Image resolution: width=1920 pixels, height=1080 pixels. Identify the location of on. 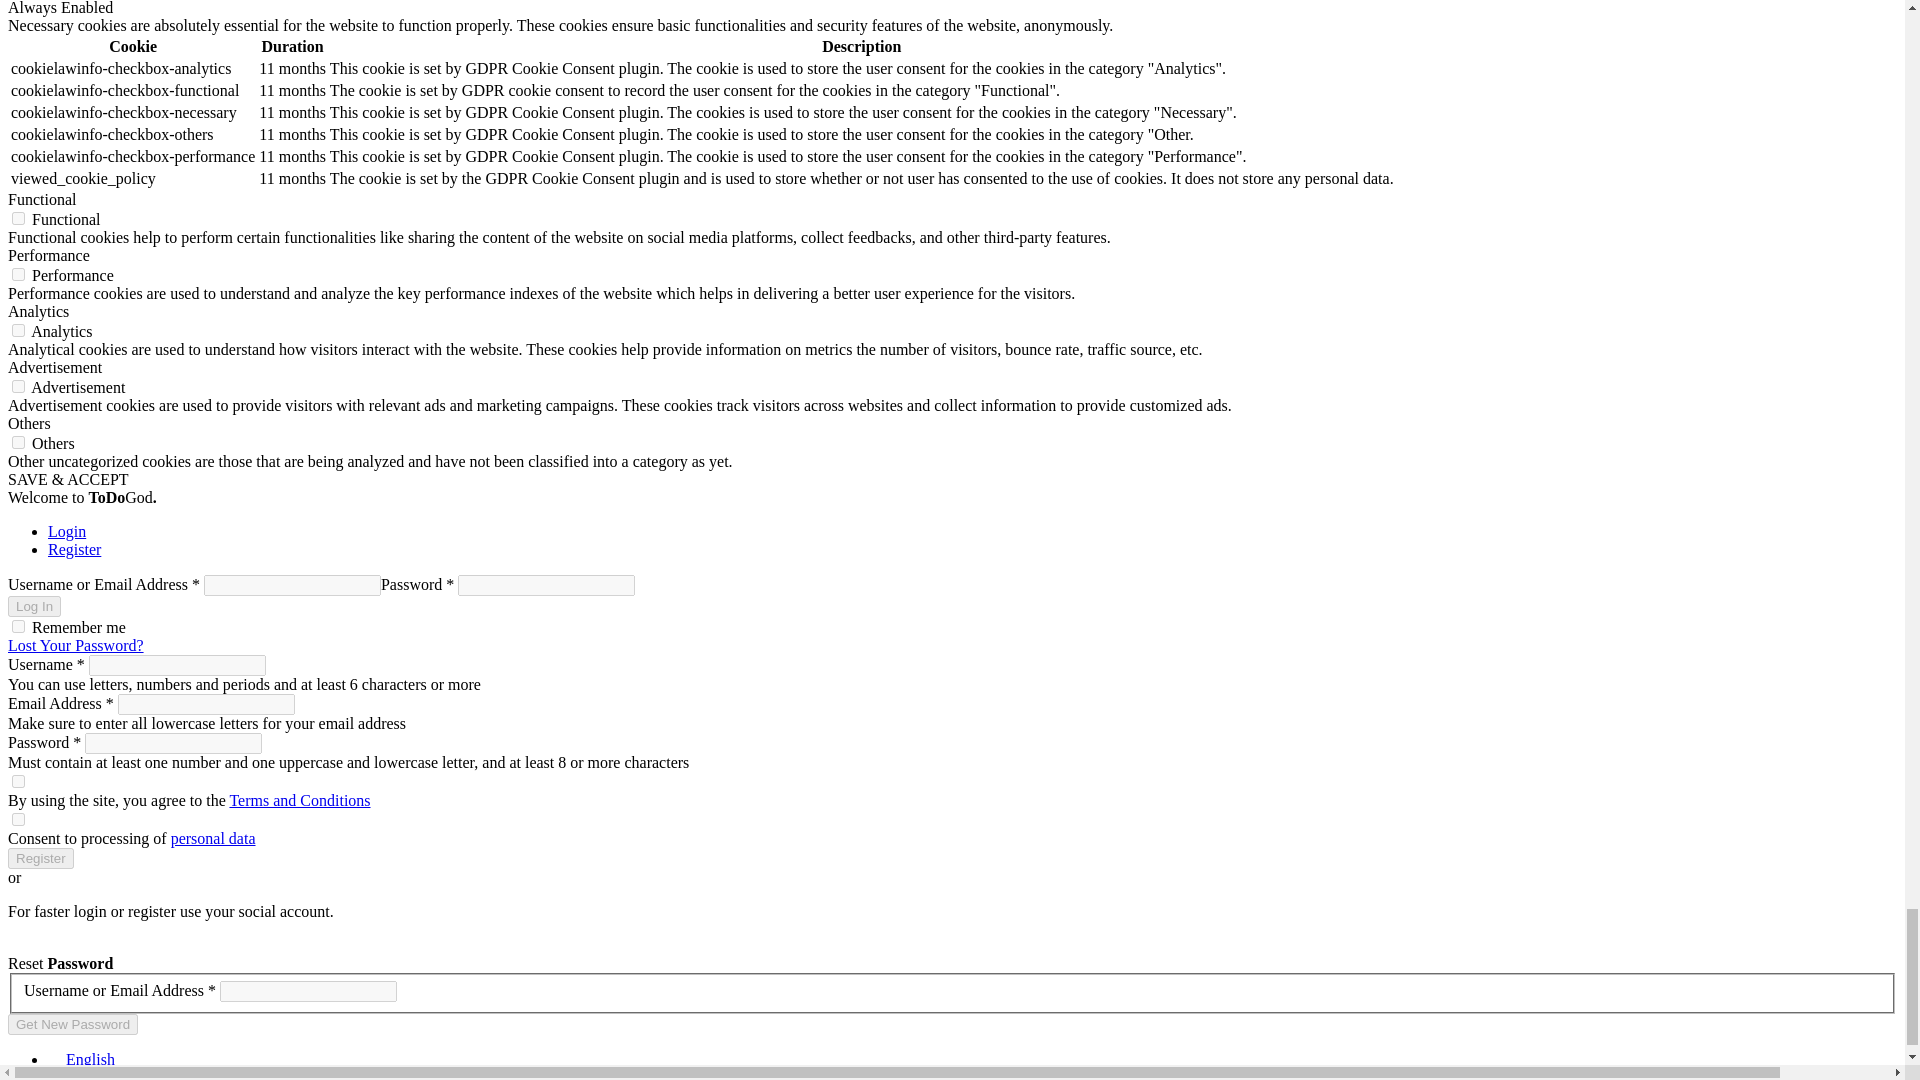
(18, 386).